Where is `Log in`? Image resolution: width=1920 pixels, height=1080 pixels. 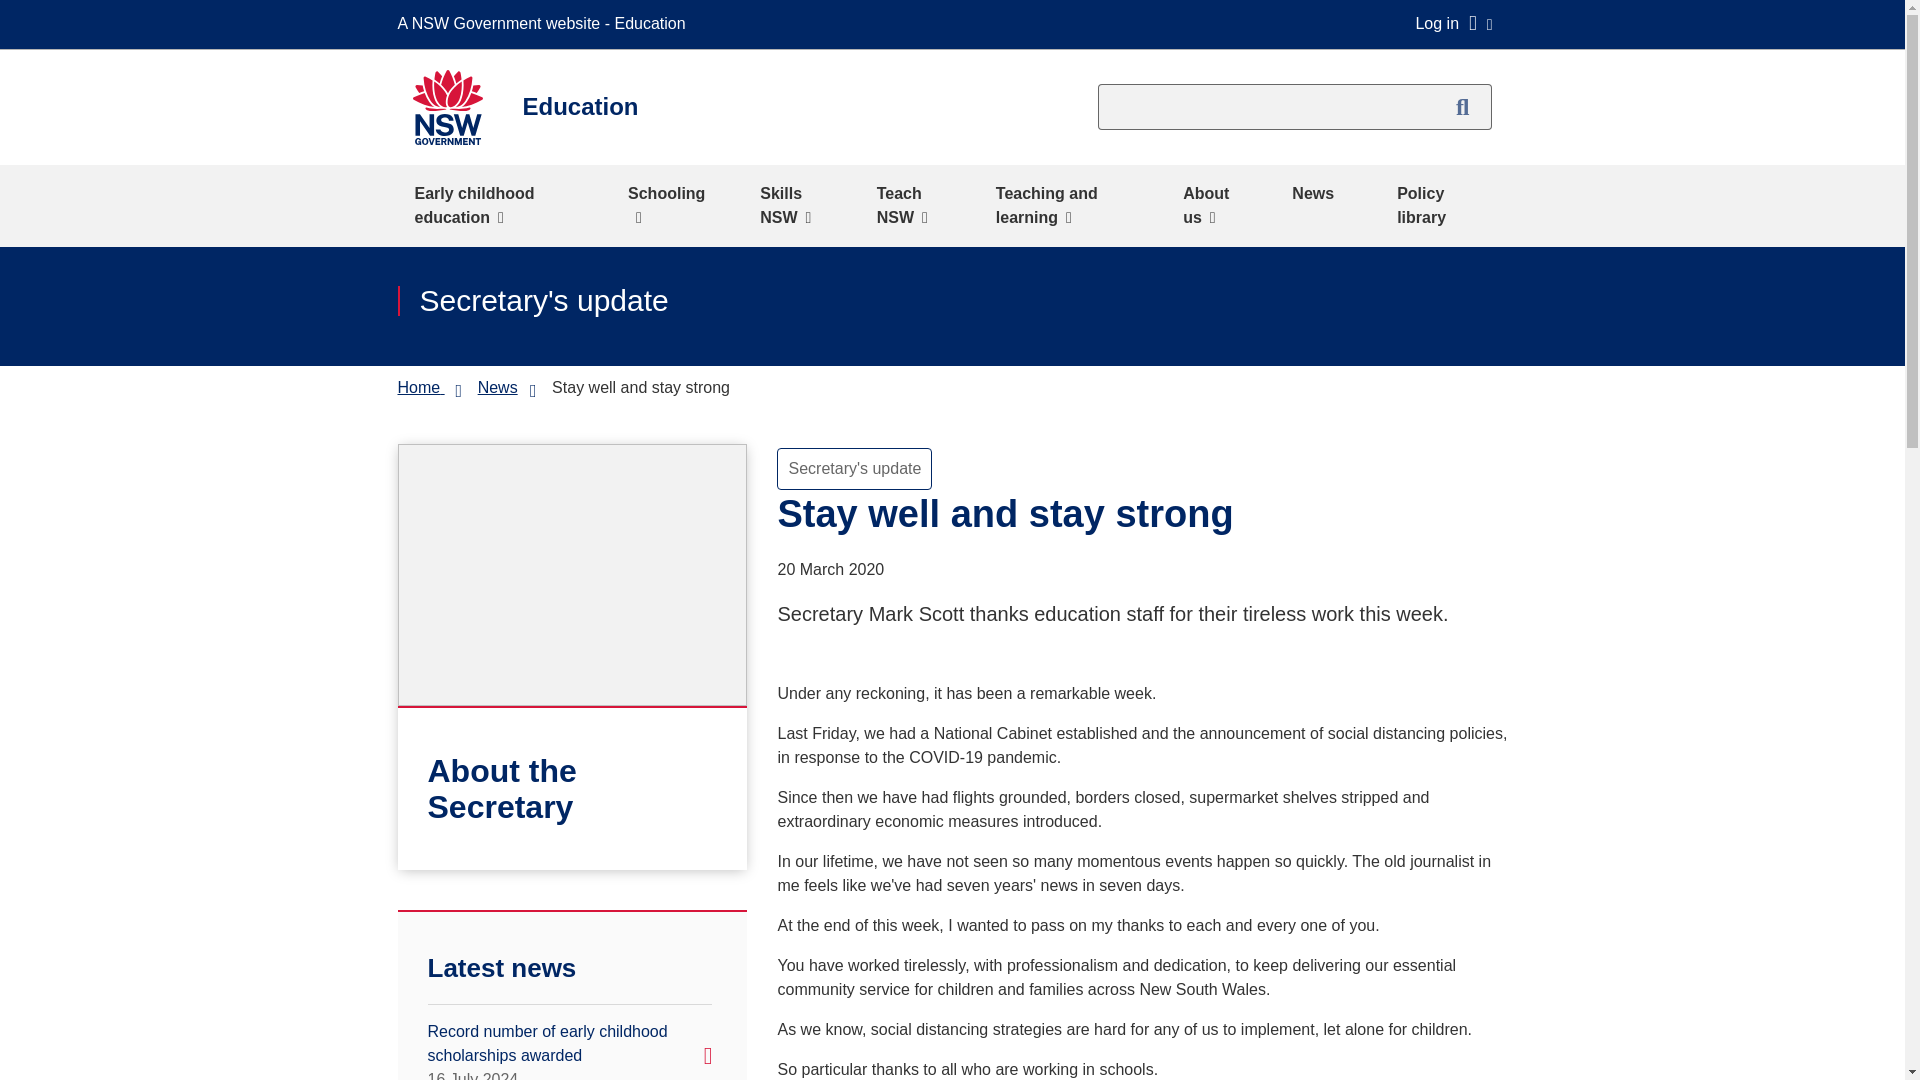
Log in is located at coordinates (1453, 22).